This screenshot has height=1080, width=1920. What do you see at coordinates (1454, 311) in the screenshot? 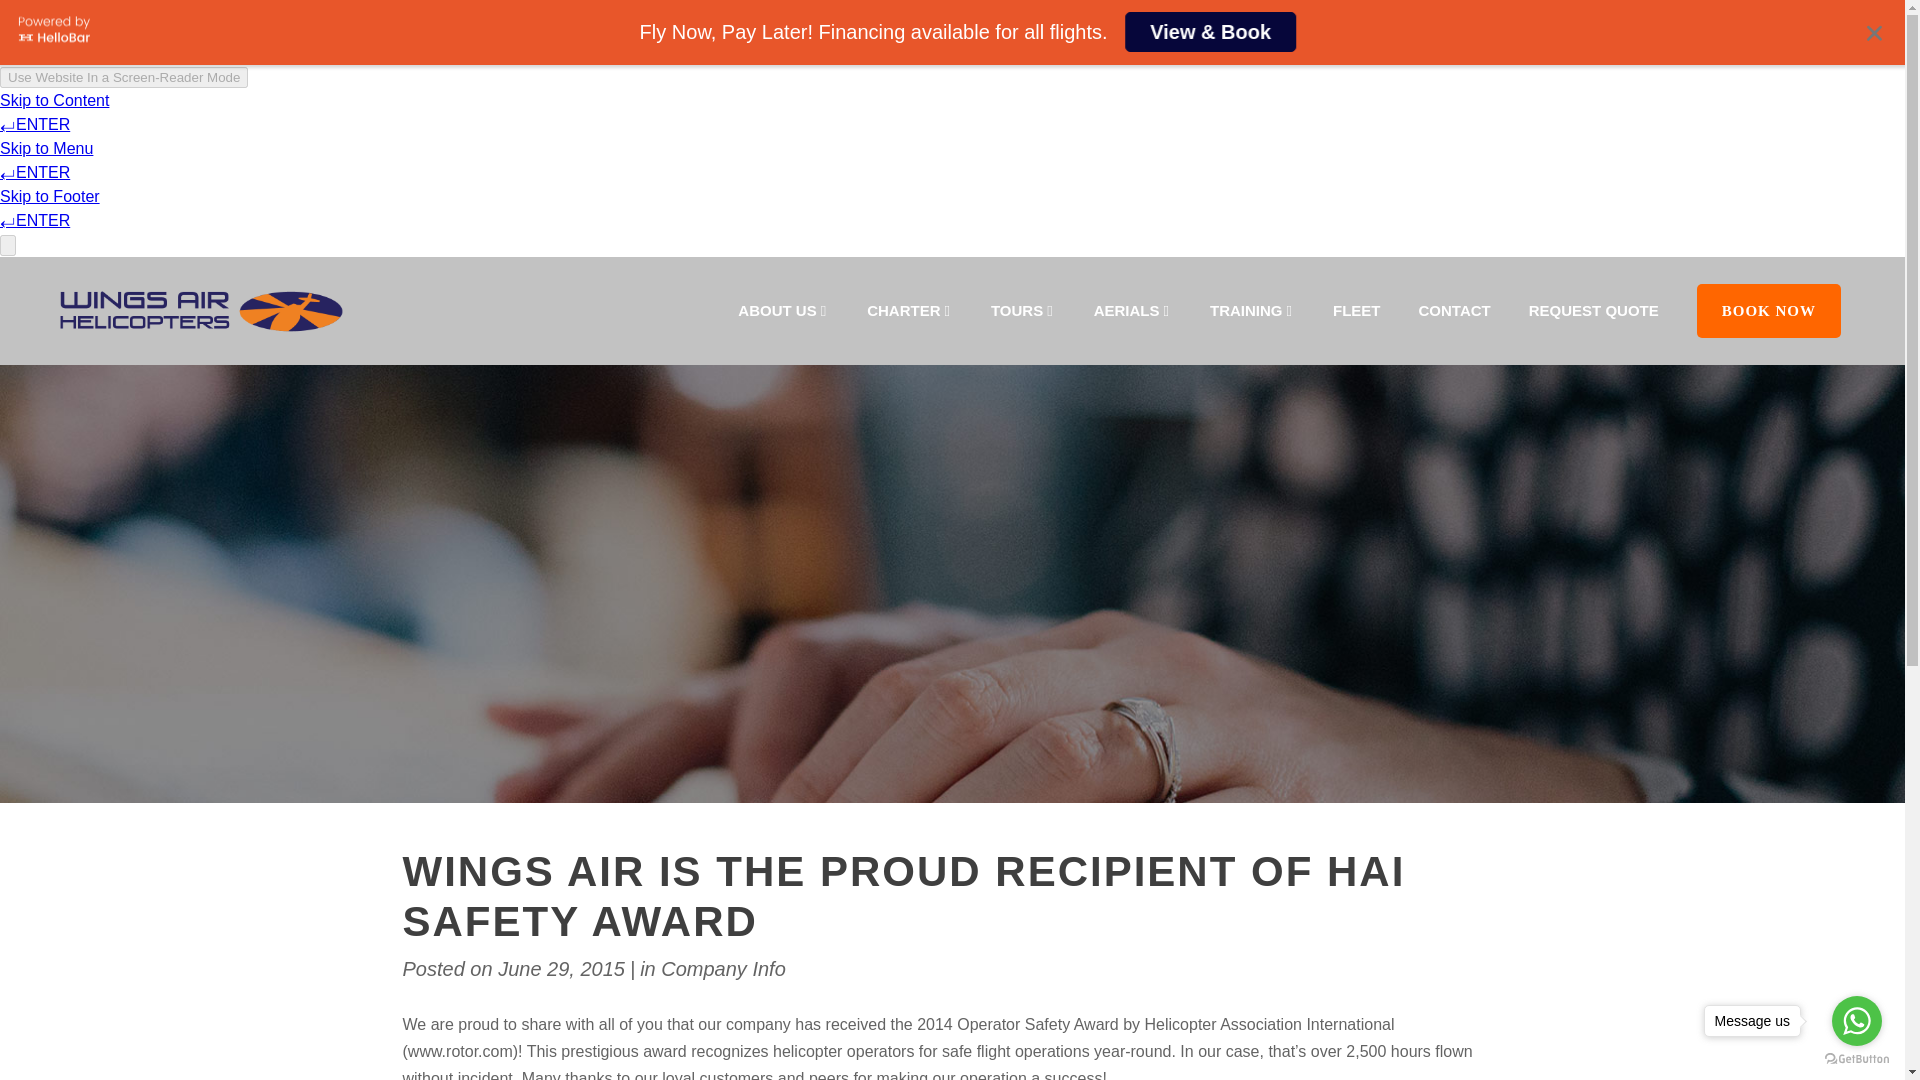
I see `CONTACT` at bounding box center [1454, 311].